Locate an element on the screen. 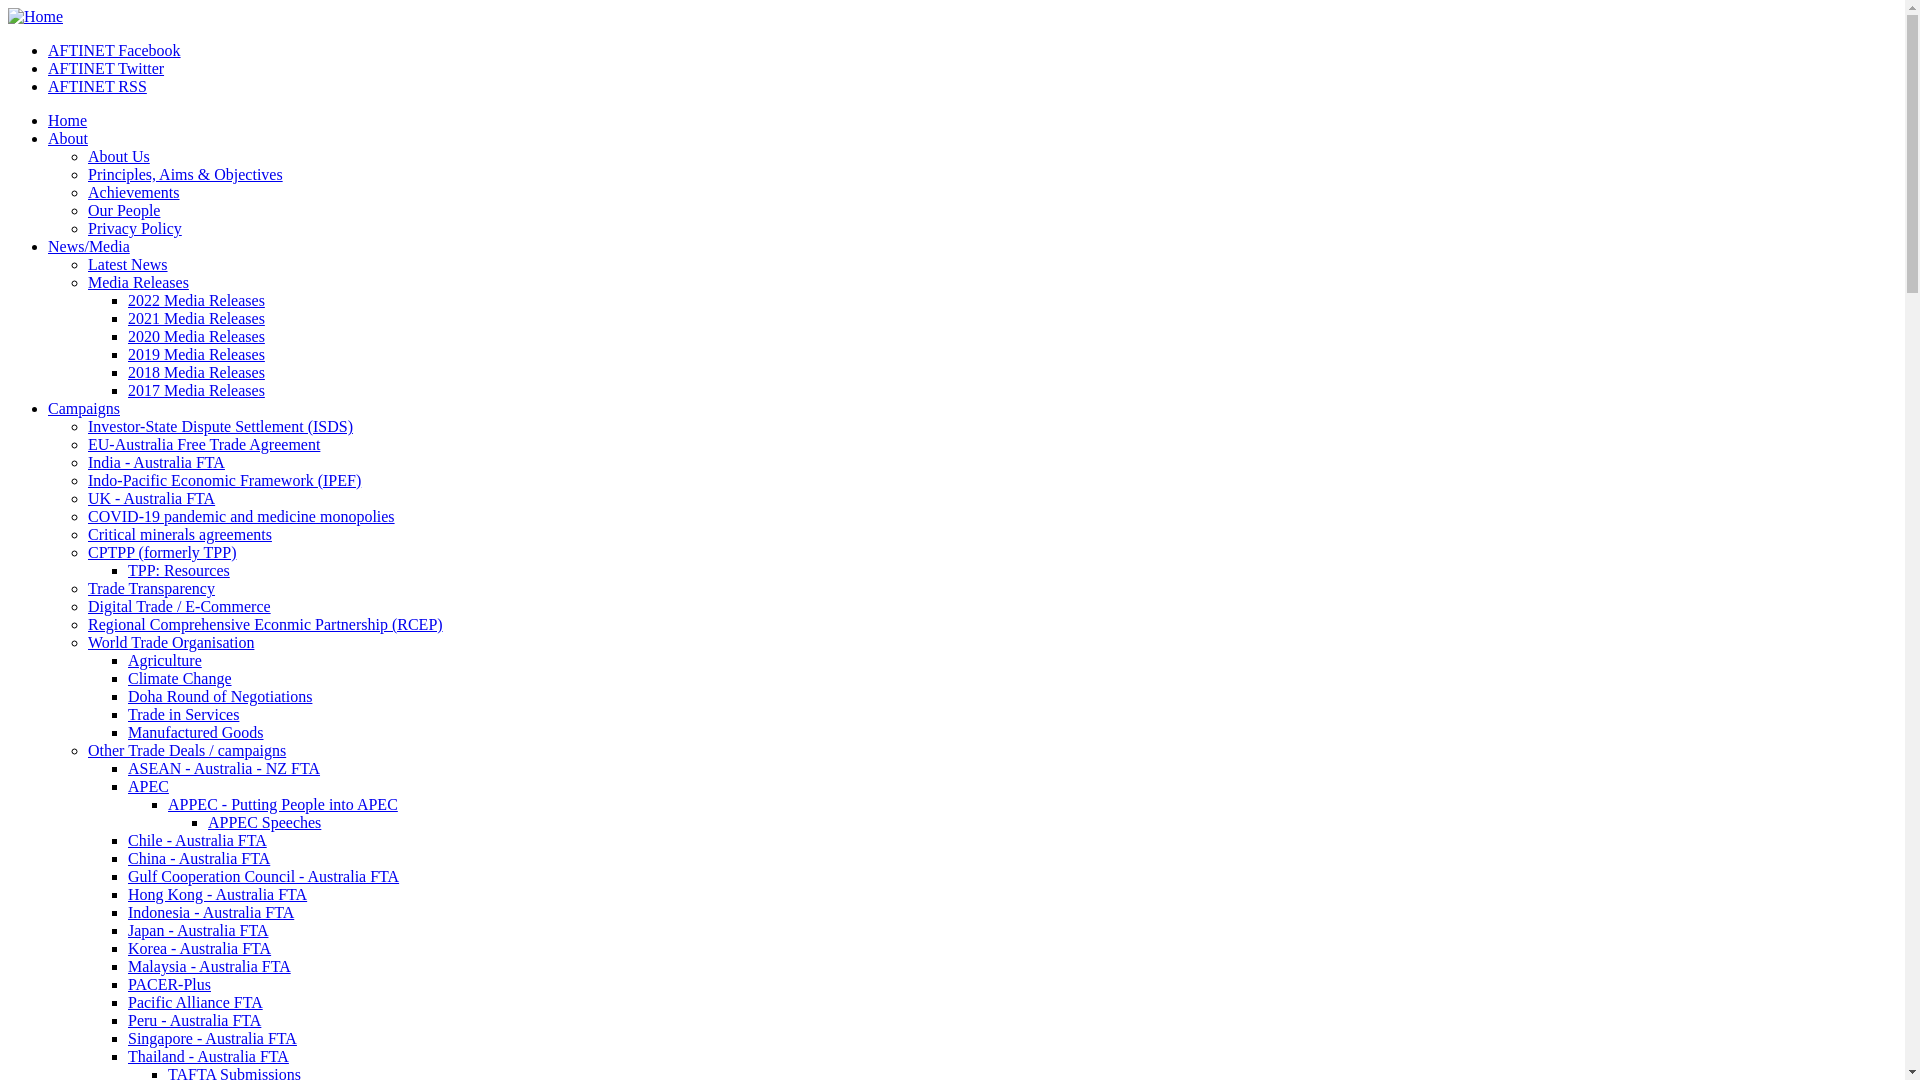 This screenshot has height=1080, width=1920. Peru - Australia FTA is located at coordinates (194, 1020).